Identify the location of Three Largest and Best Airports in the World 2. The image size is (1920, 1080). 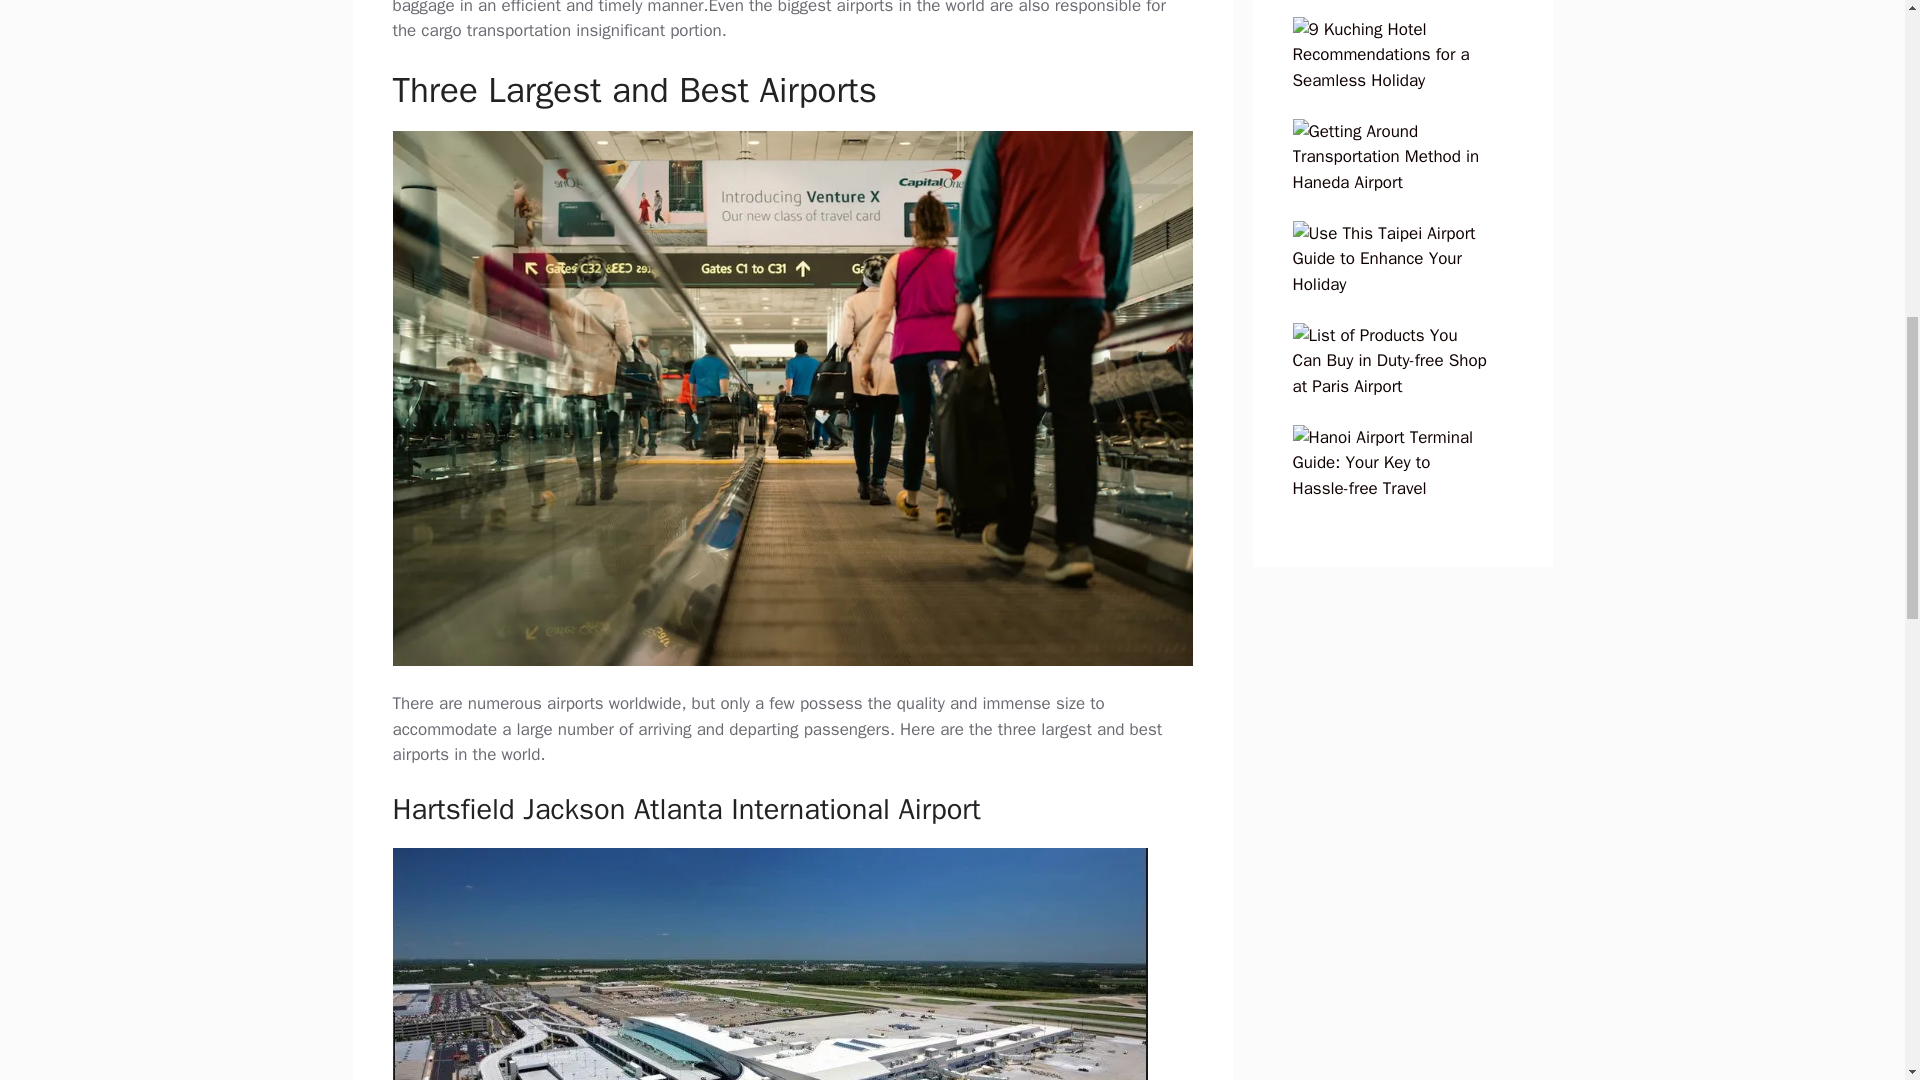
(768, 964).